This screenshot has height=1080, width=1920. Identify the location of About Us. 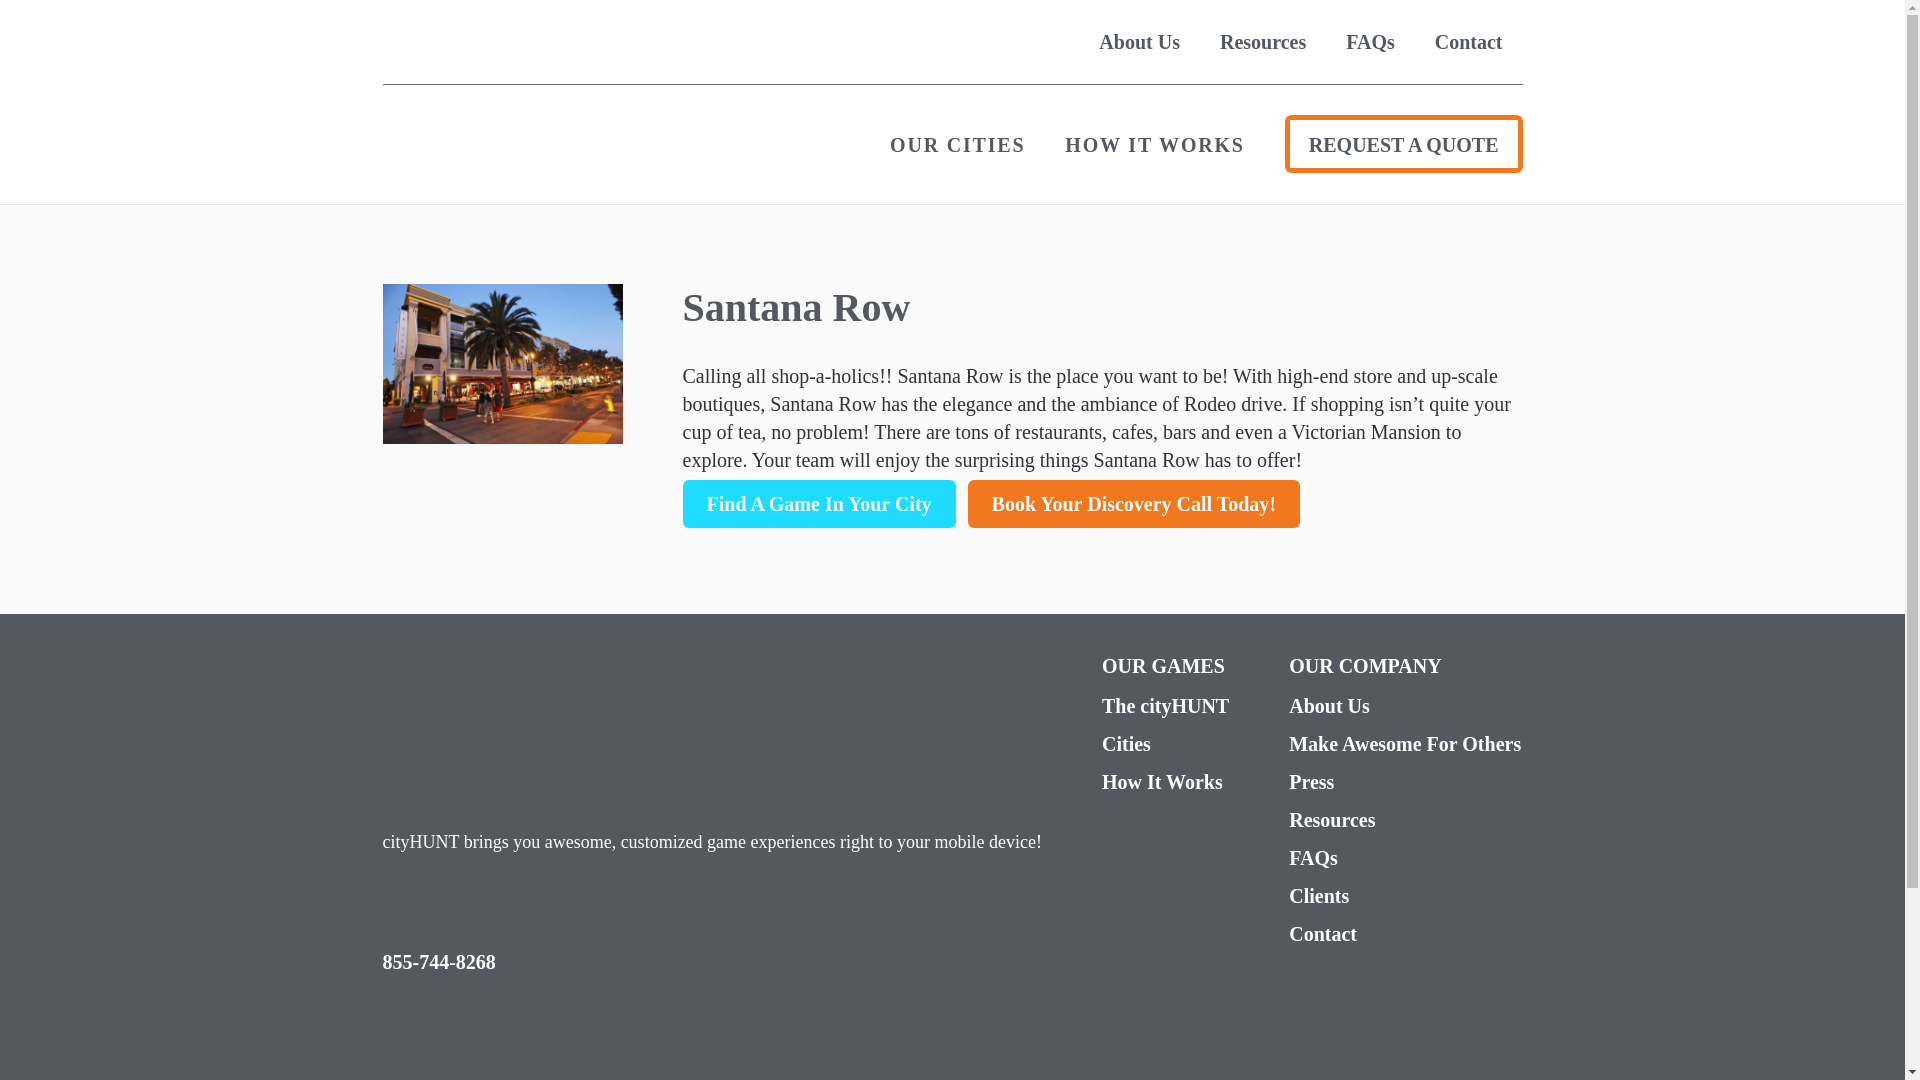
(1404, 706).